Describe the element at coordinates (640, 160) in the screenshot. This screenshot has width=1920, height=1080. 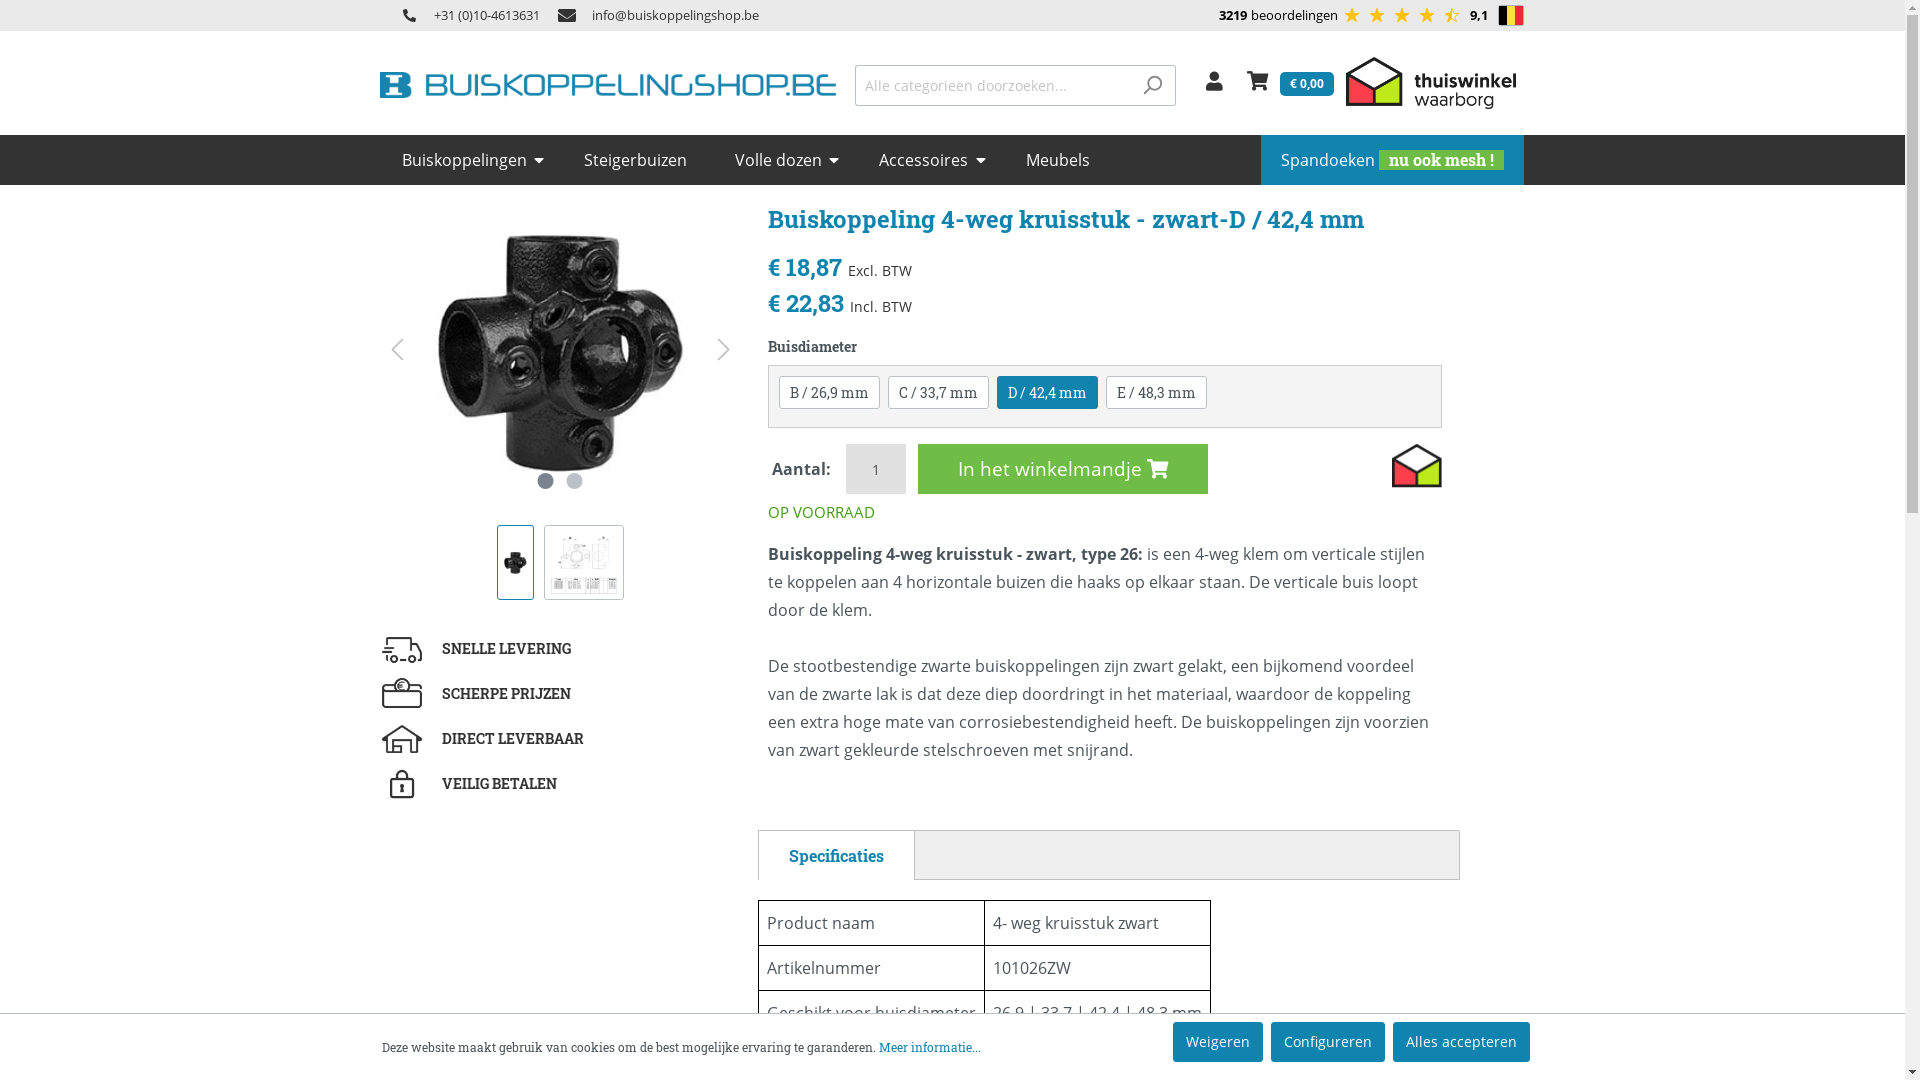
I see `Steigerbuizen` at that location.